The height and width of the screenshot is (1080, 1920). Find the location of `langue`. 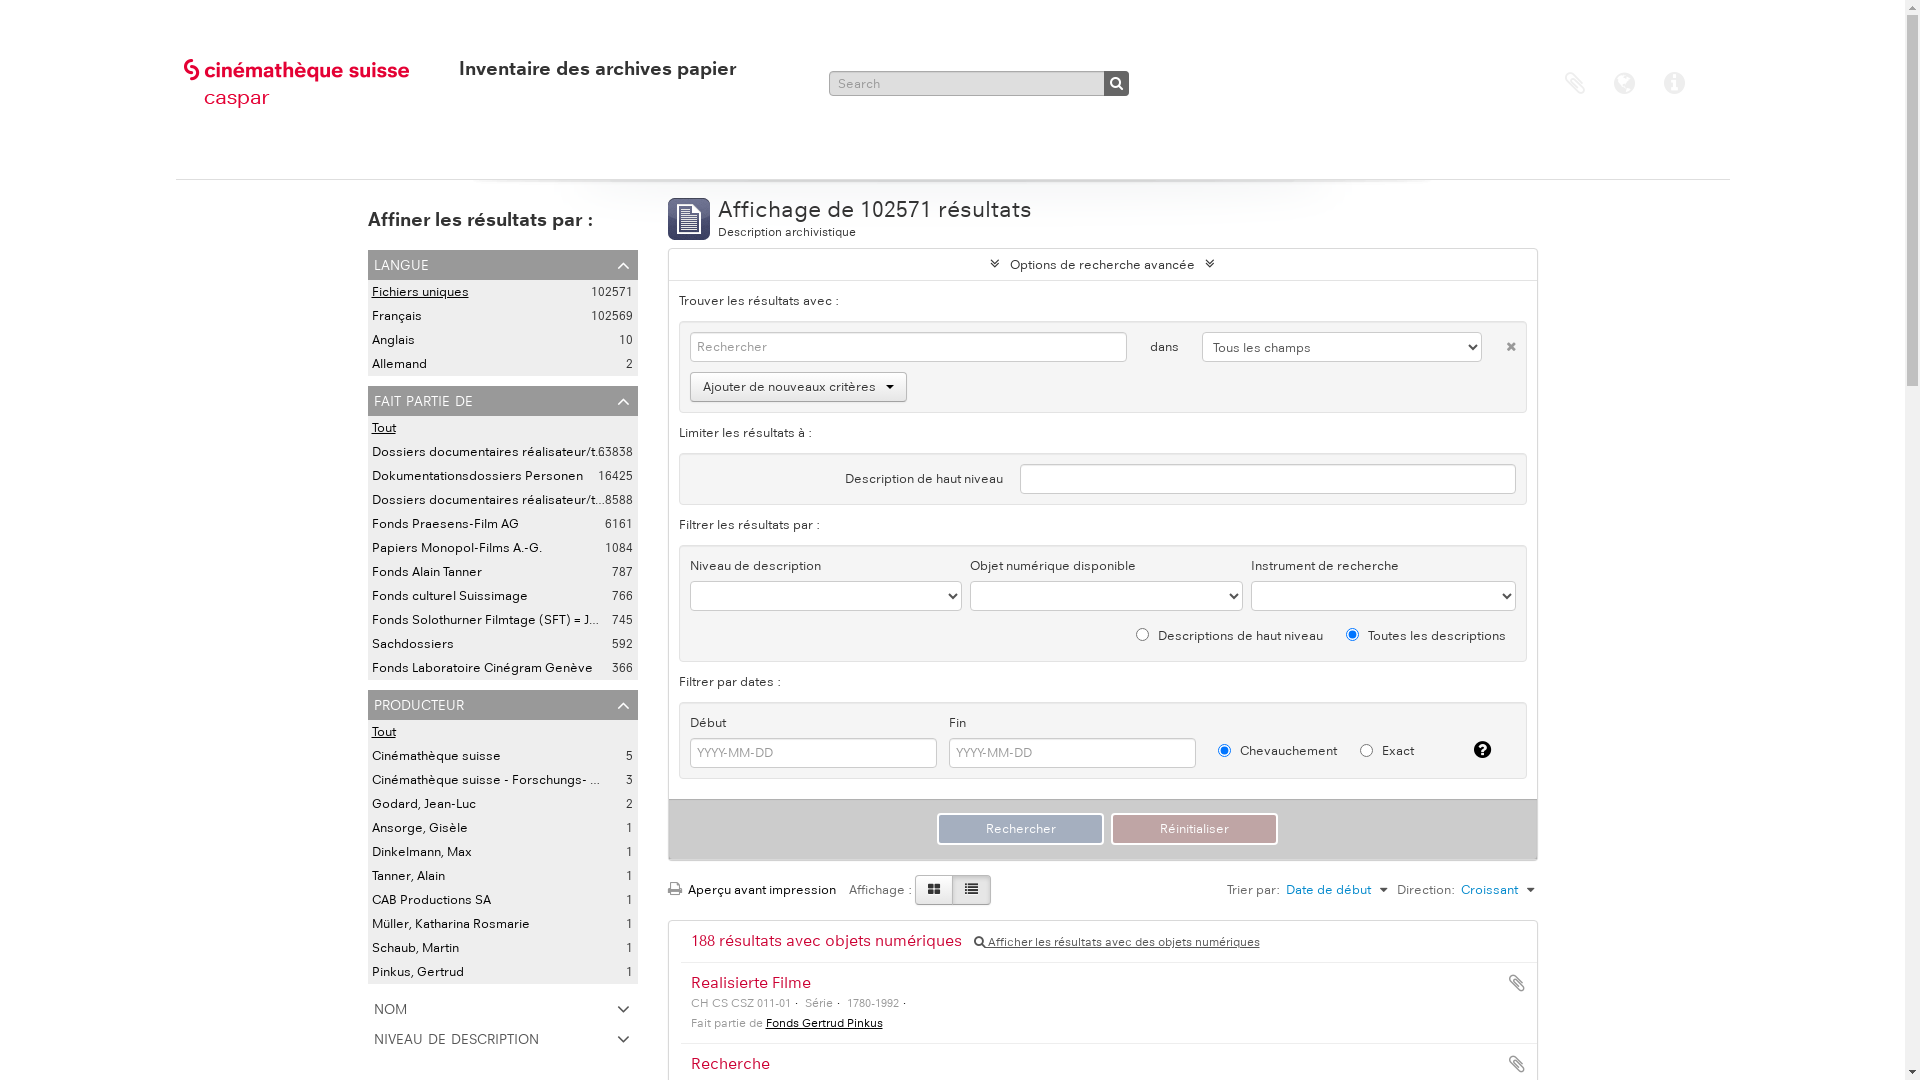

langue is located at coordinates (503, 265).